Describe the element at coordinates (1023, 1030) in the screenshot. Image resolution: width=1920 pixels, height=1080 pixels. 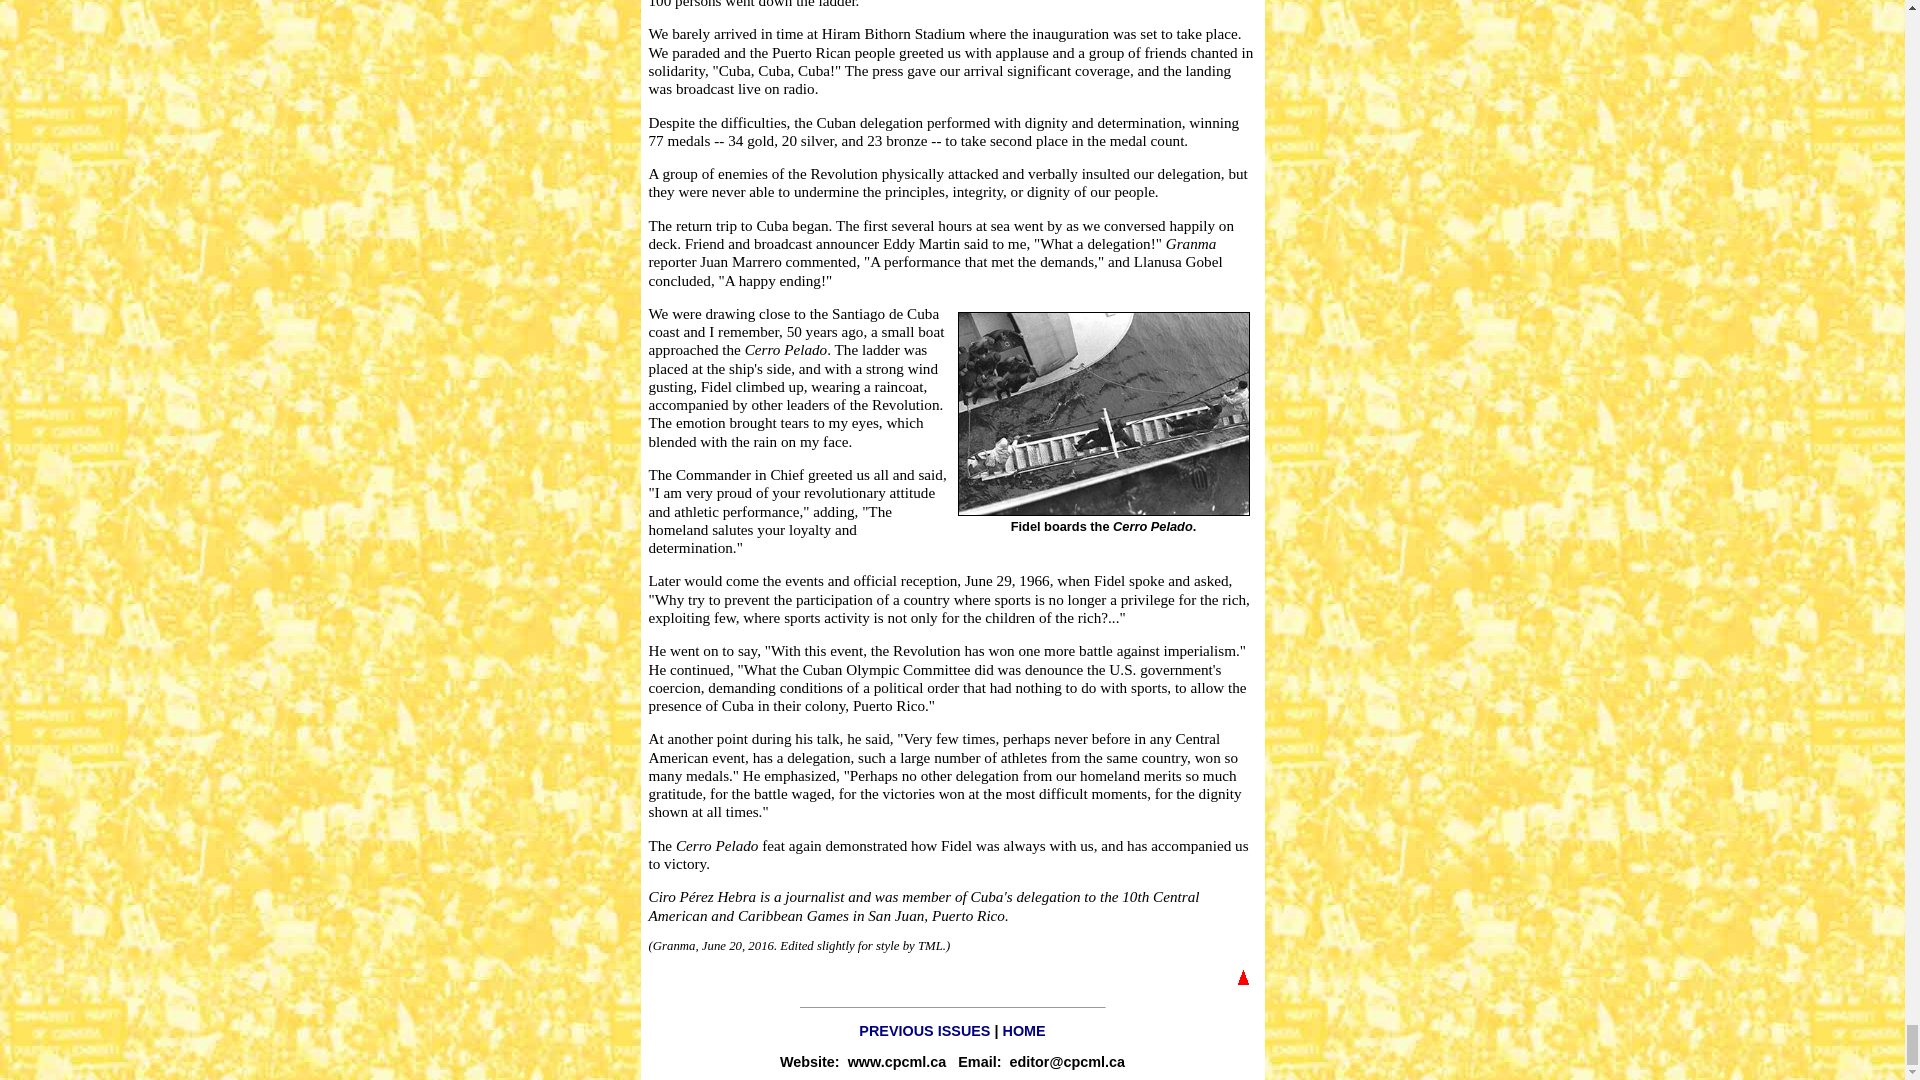
I see `HOME` at that location.